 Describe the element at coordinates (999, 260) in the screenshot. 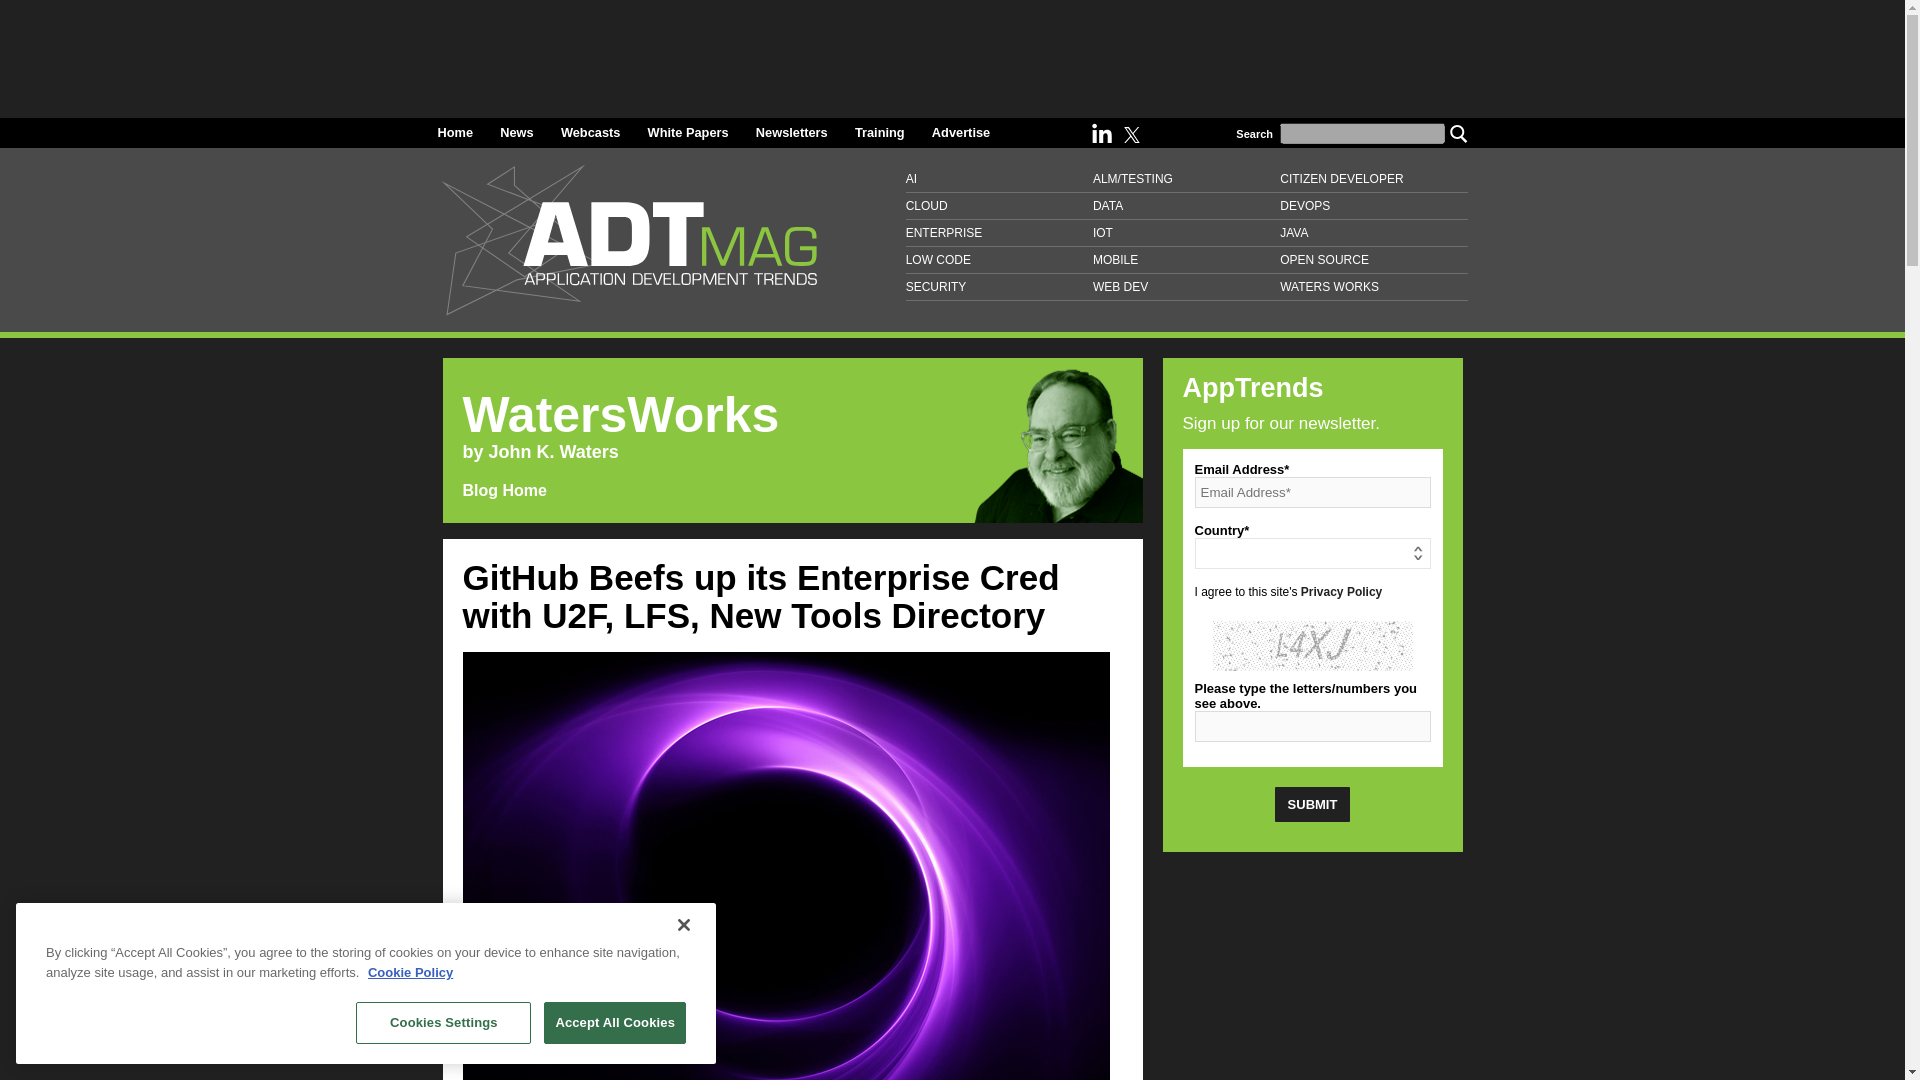

I see `LOW CODE` at that location.